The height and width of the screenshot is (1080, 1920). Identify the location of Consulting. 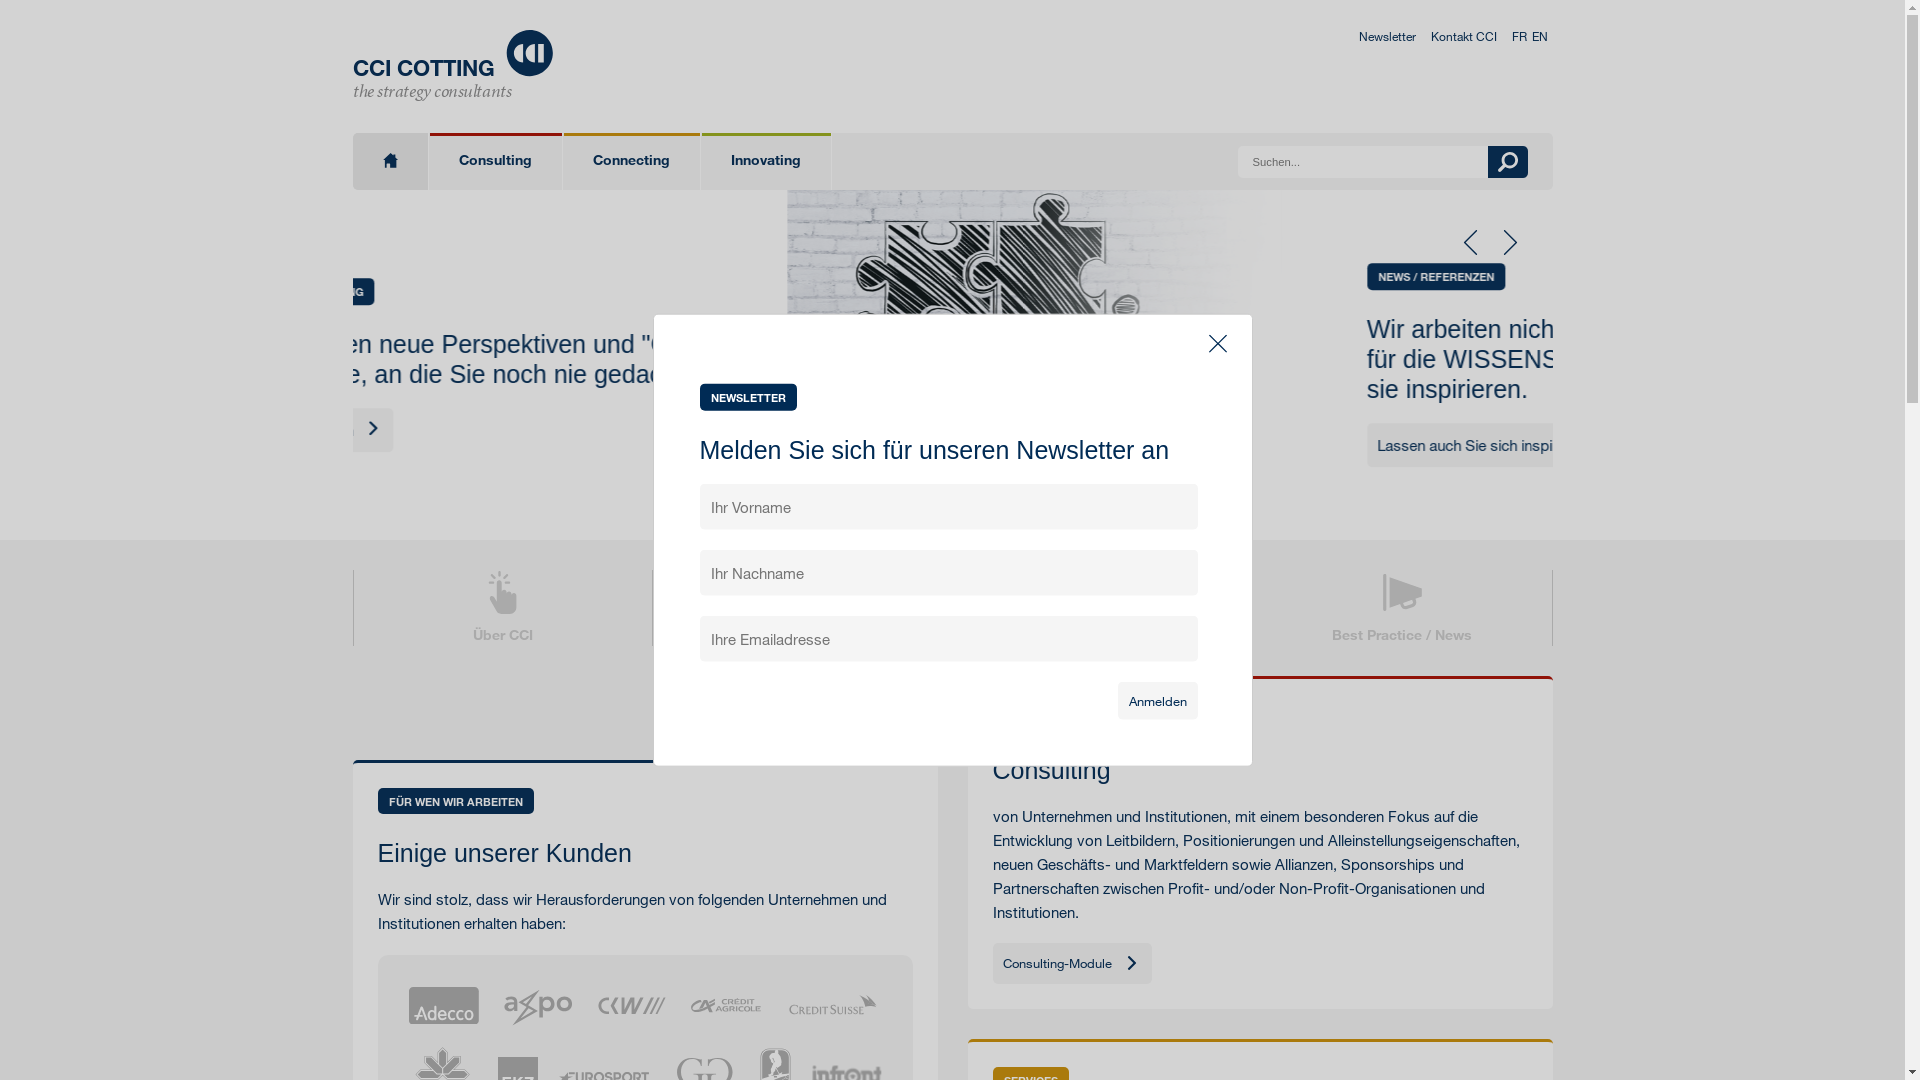
(495, 162).